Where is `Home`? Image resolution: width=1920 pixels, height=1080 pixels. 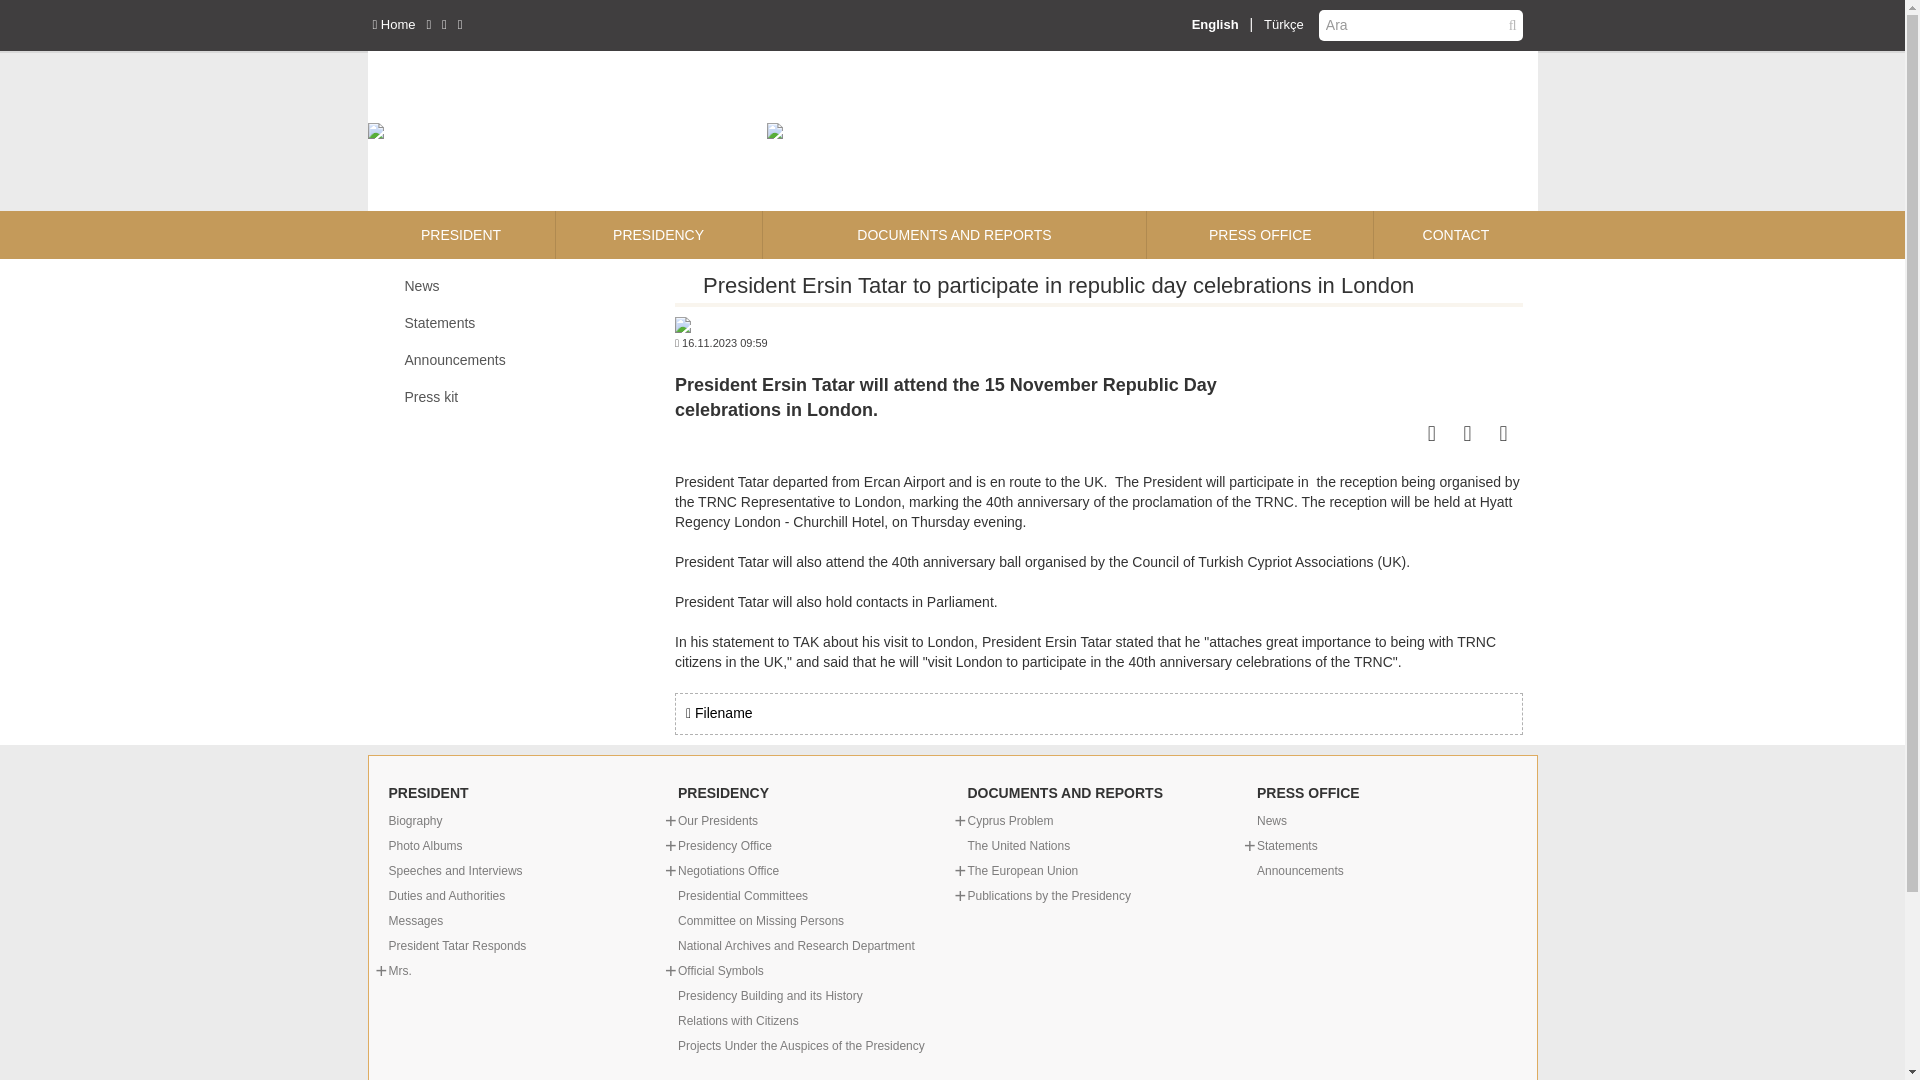
Home is located at coordinates (393, 24).